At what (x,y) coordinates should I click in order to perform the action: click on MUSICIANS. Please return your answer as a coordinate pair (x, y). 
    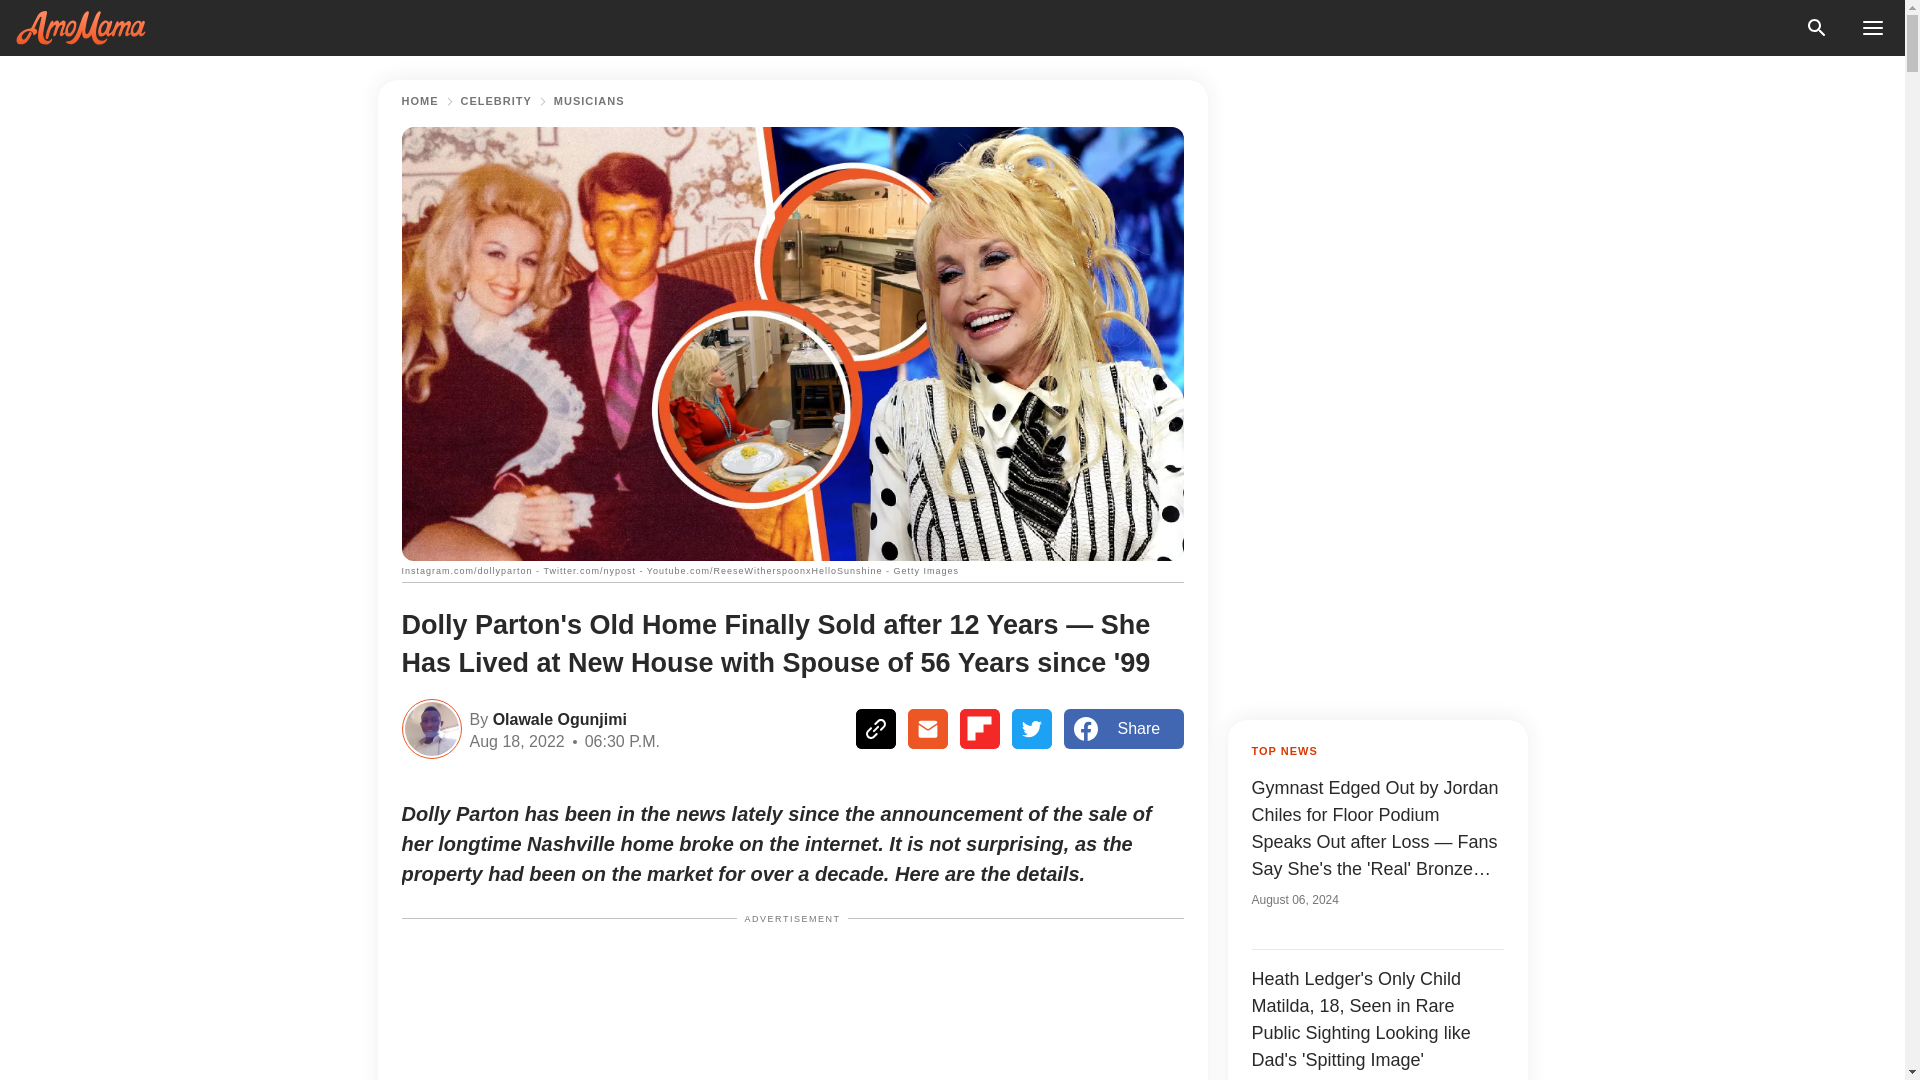
    Looking at the image, I should click on (590, 101).